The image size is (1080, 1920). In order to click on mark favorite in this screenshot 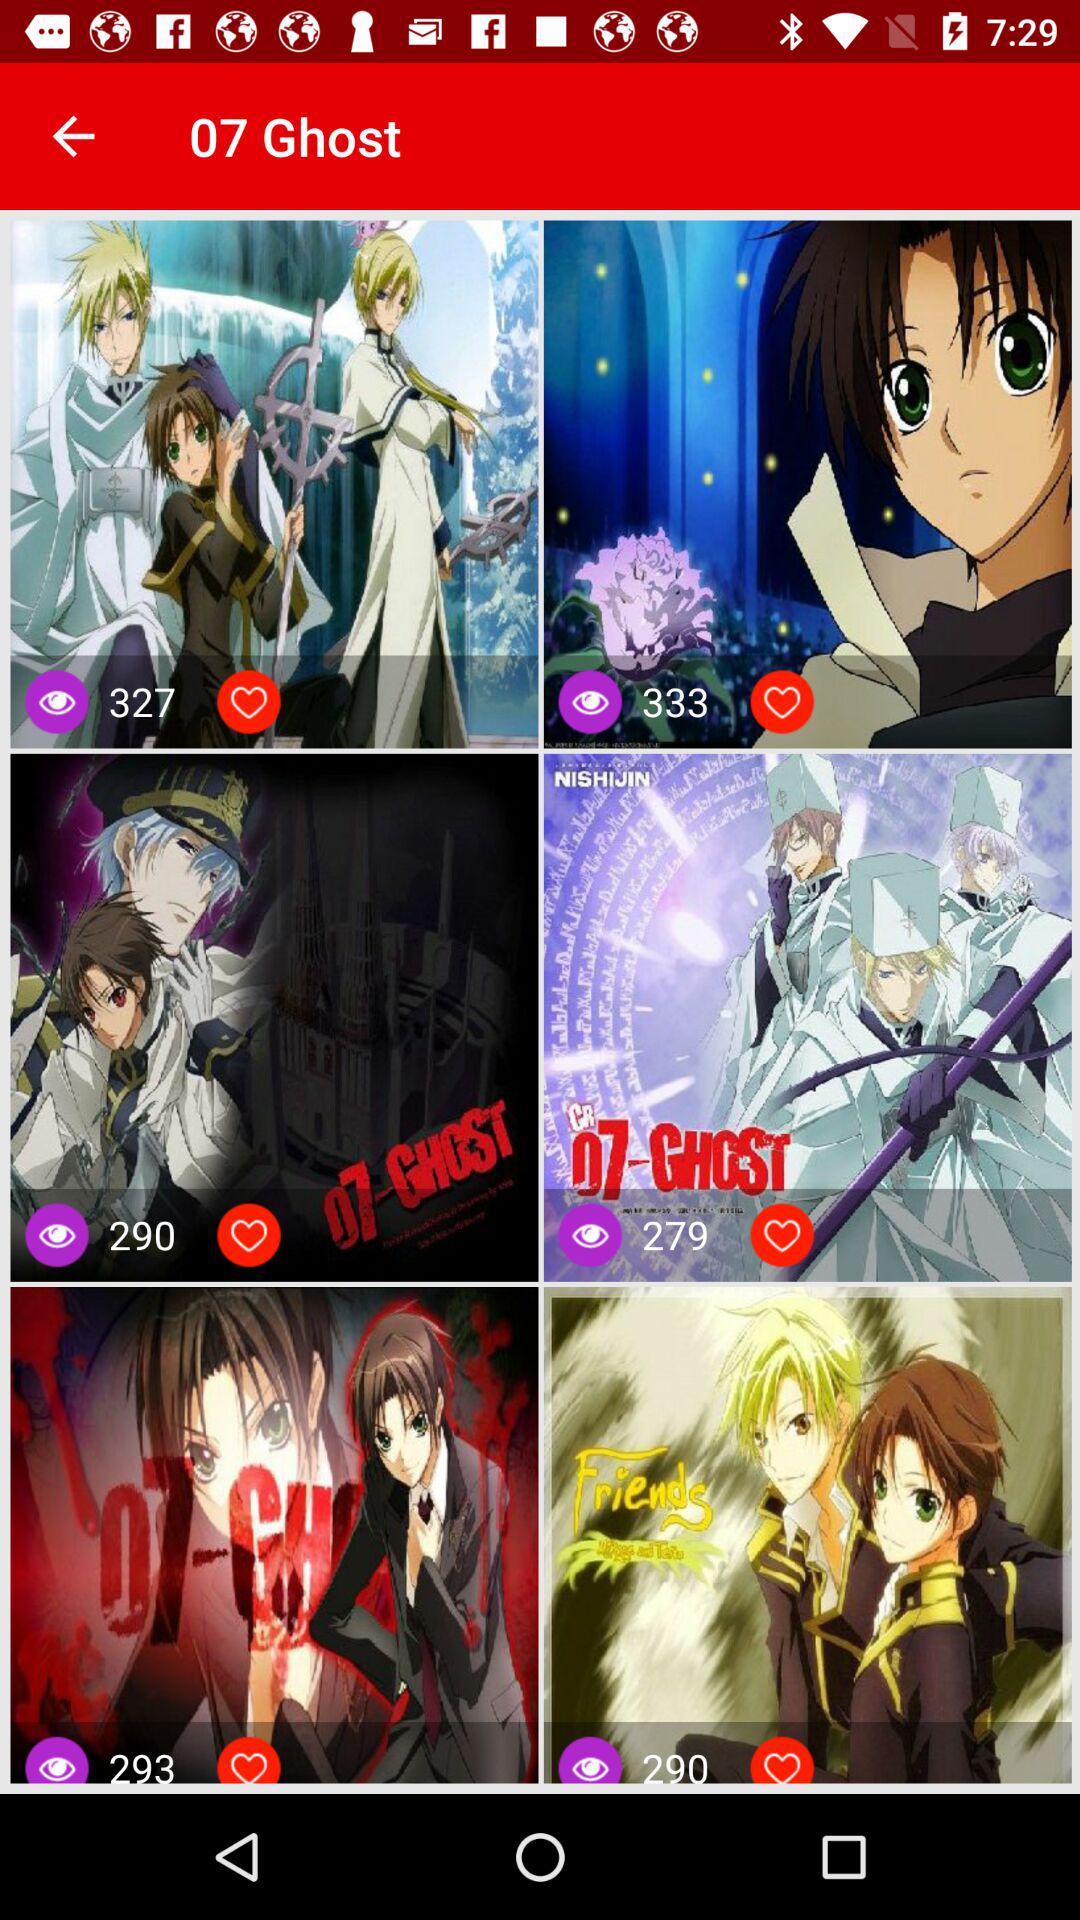, I will do `click(249, 1235)`.